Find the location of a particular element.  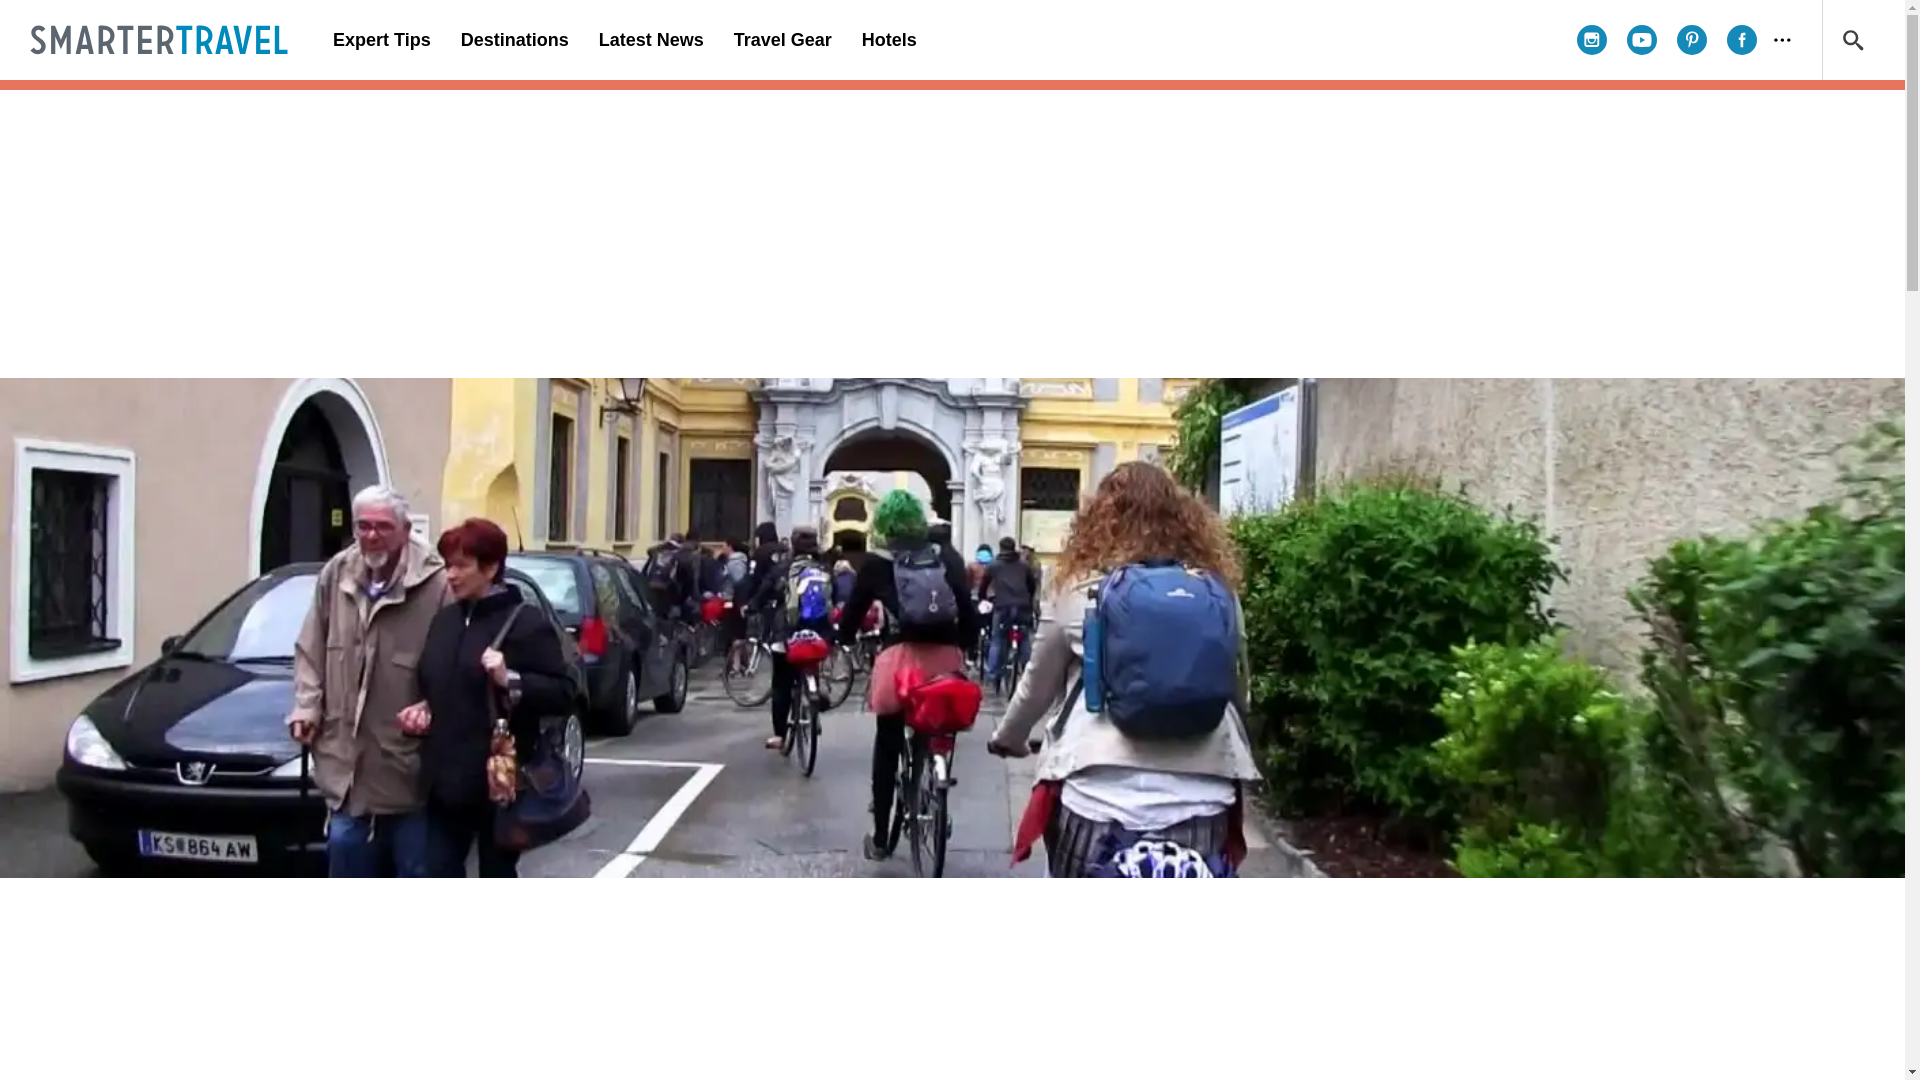

Destinations is located at coordinates (514, 40).